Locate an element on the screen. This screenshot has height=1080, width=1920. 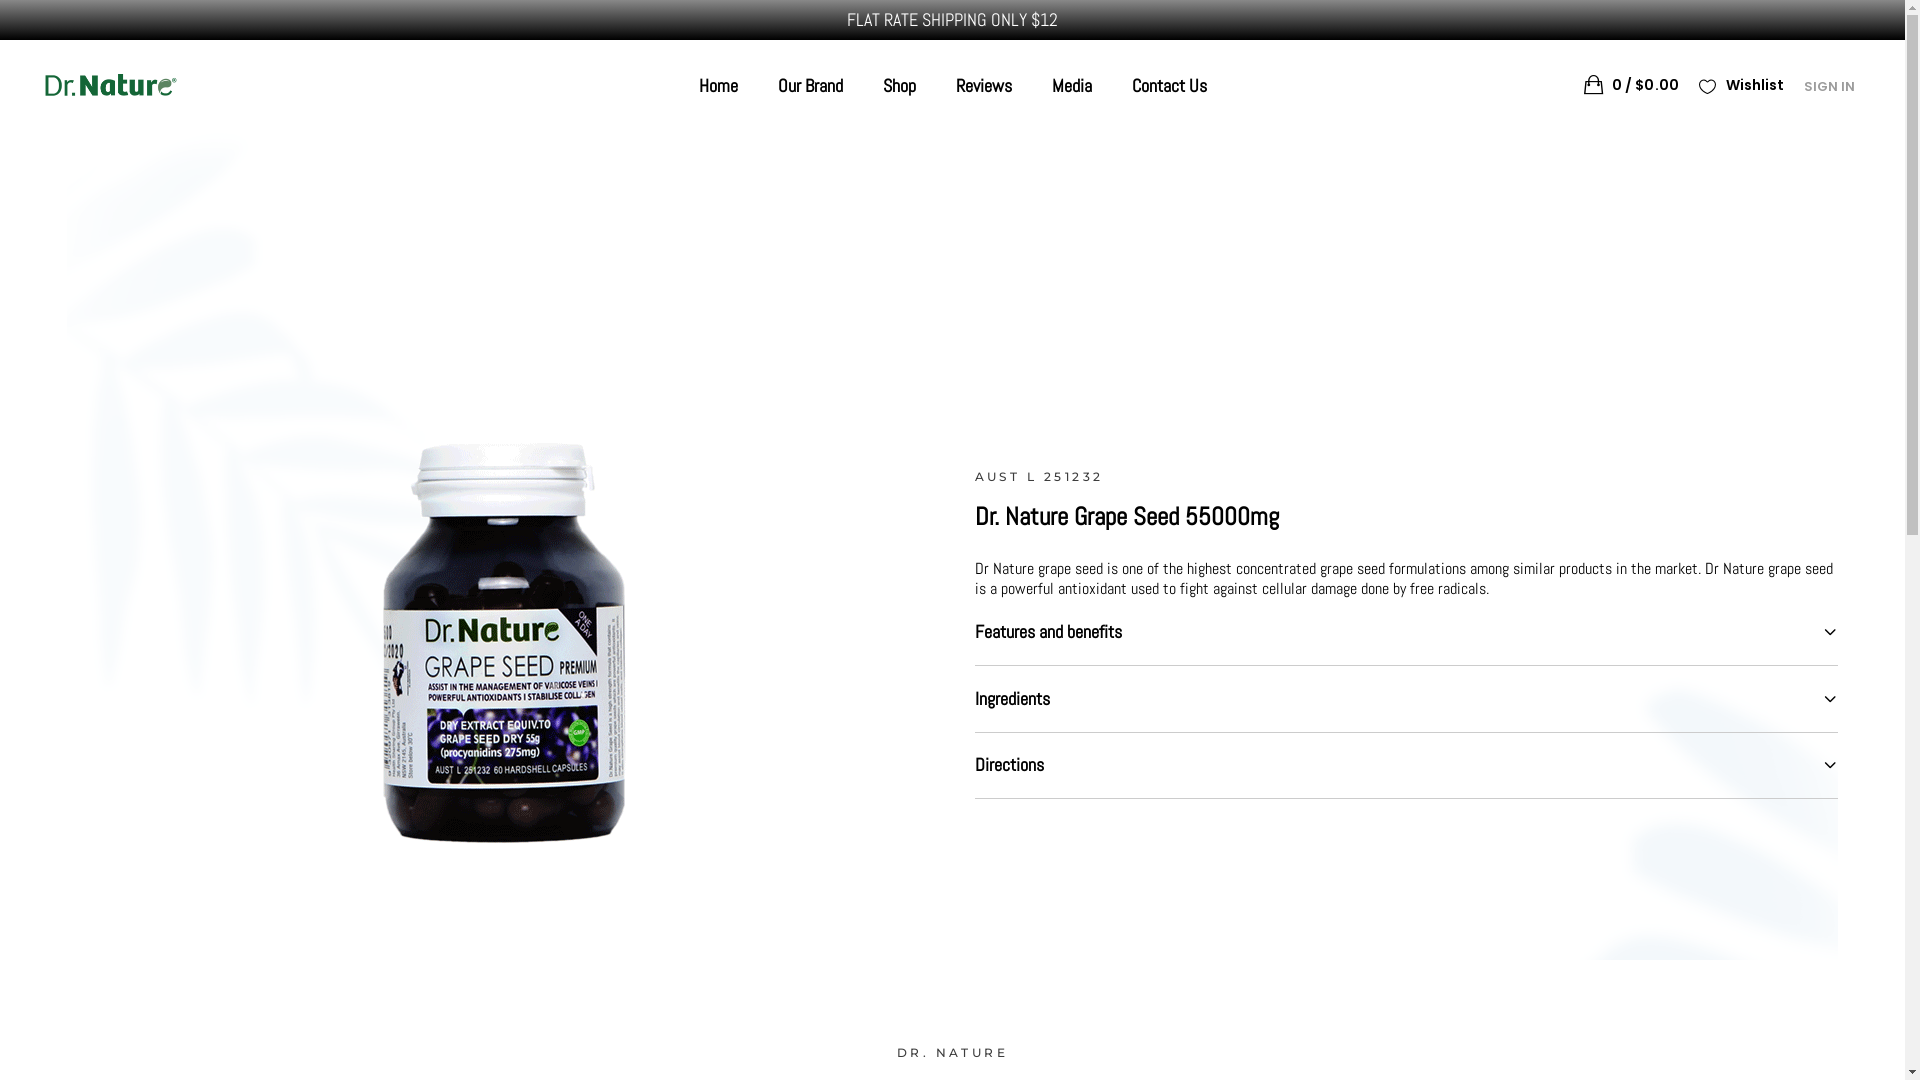
Shipping & Delivery is located at coordinates (1340, 848).